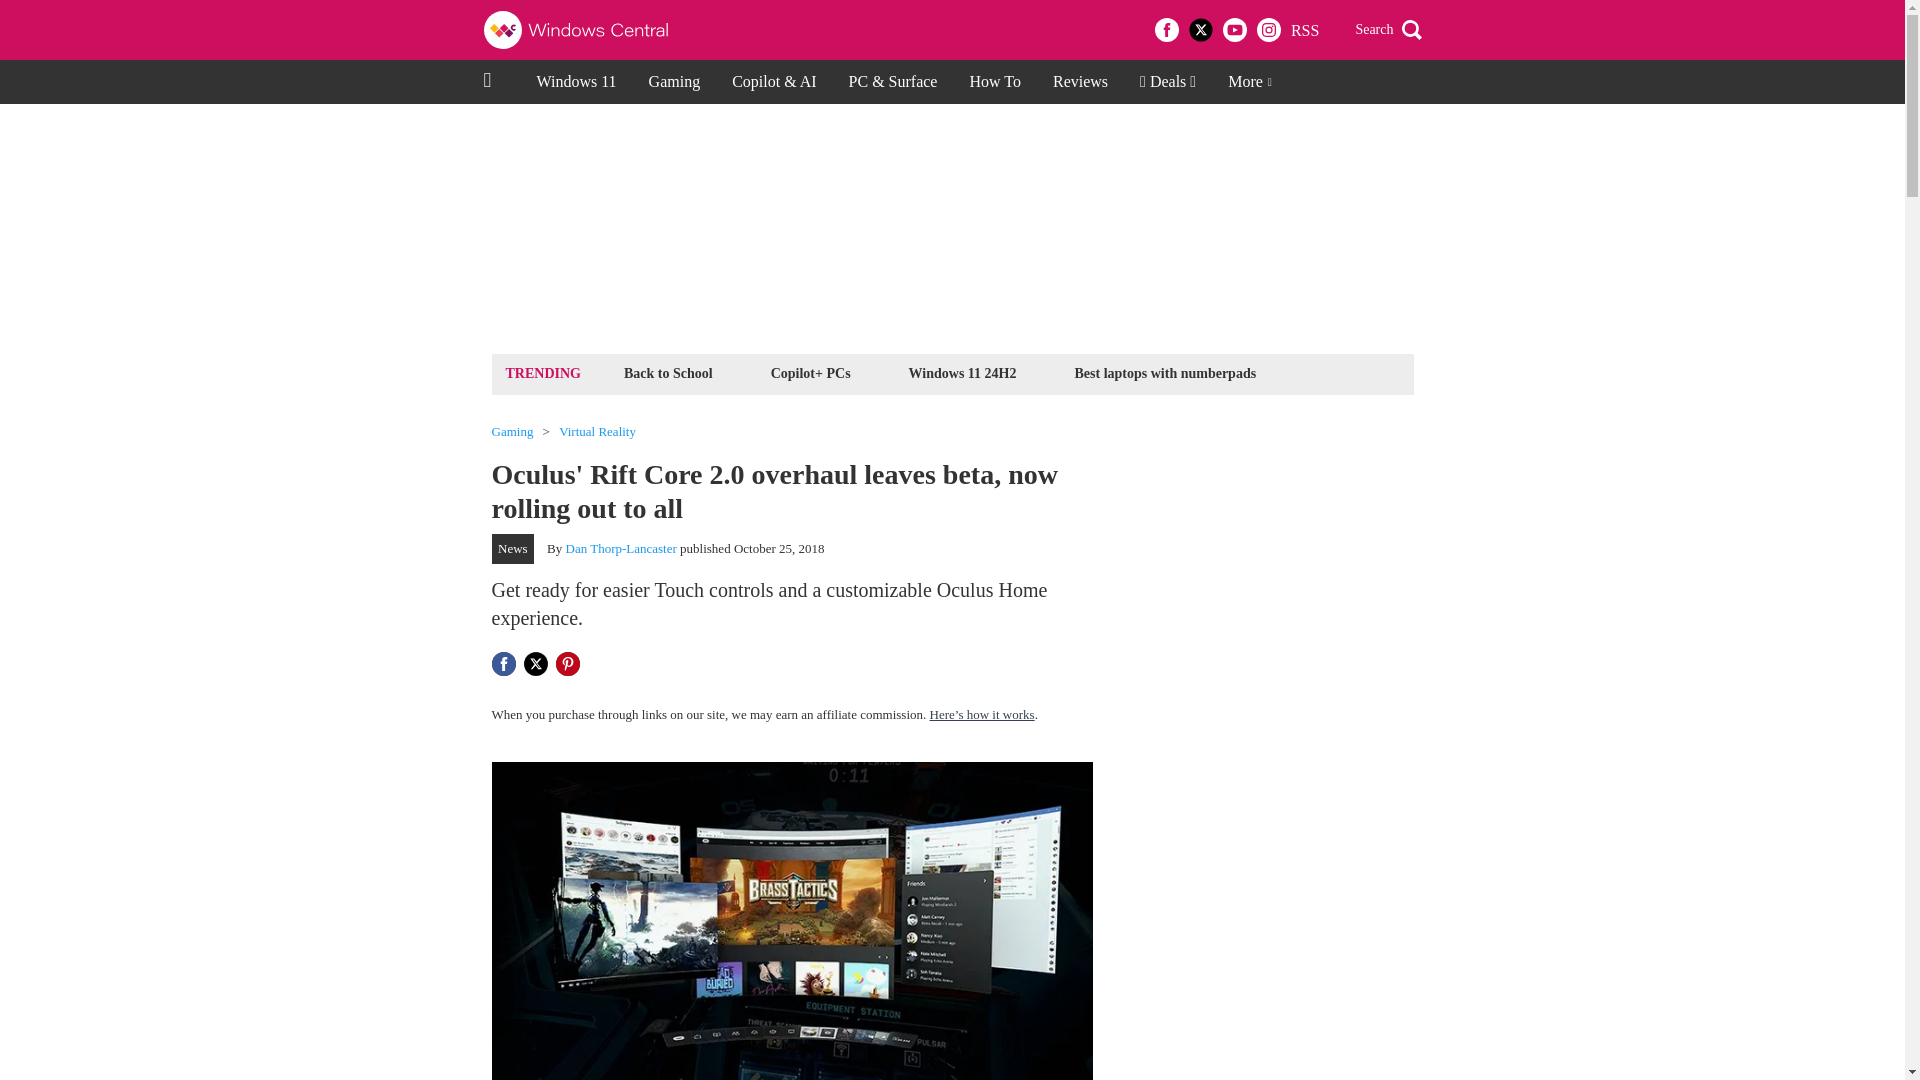  Describe the element at coordinates (1080, 82) in the screenshot. I see `Reviews` at that location.